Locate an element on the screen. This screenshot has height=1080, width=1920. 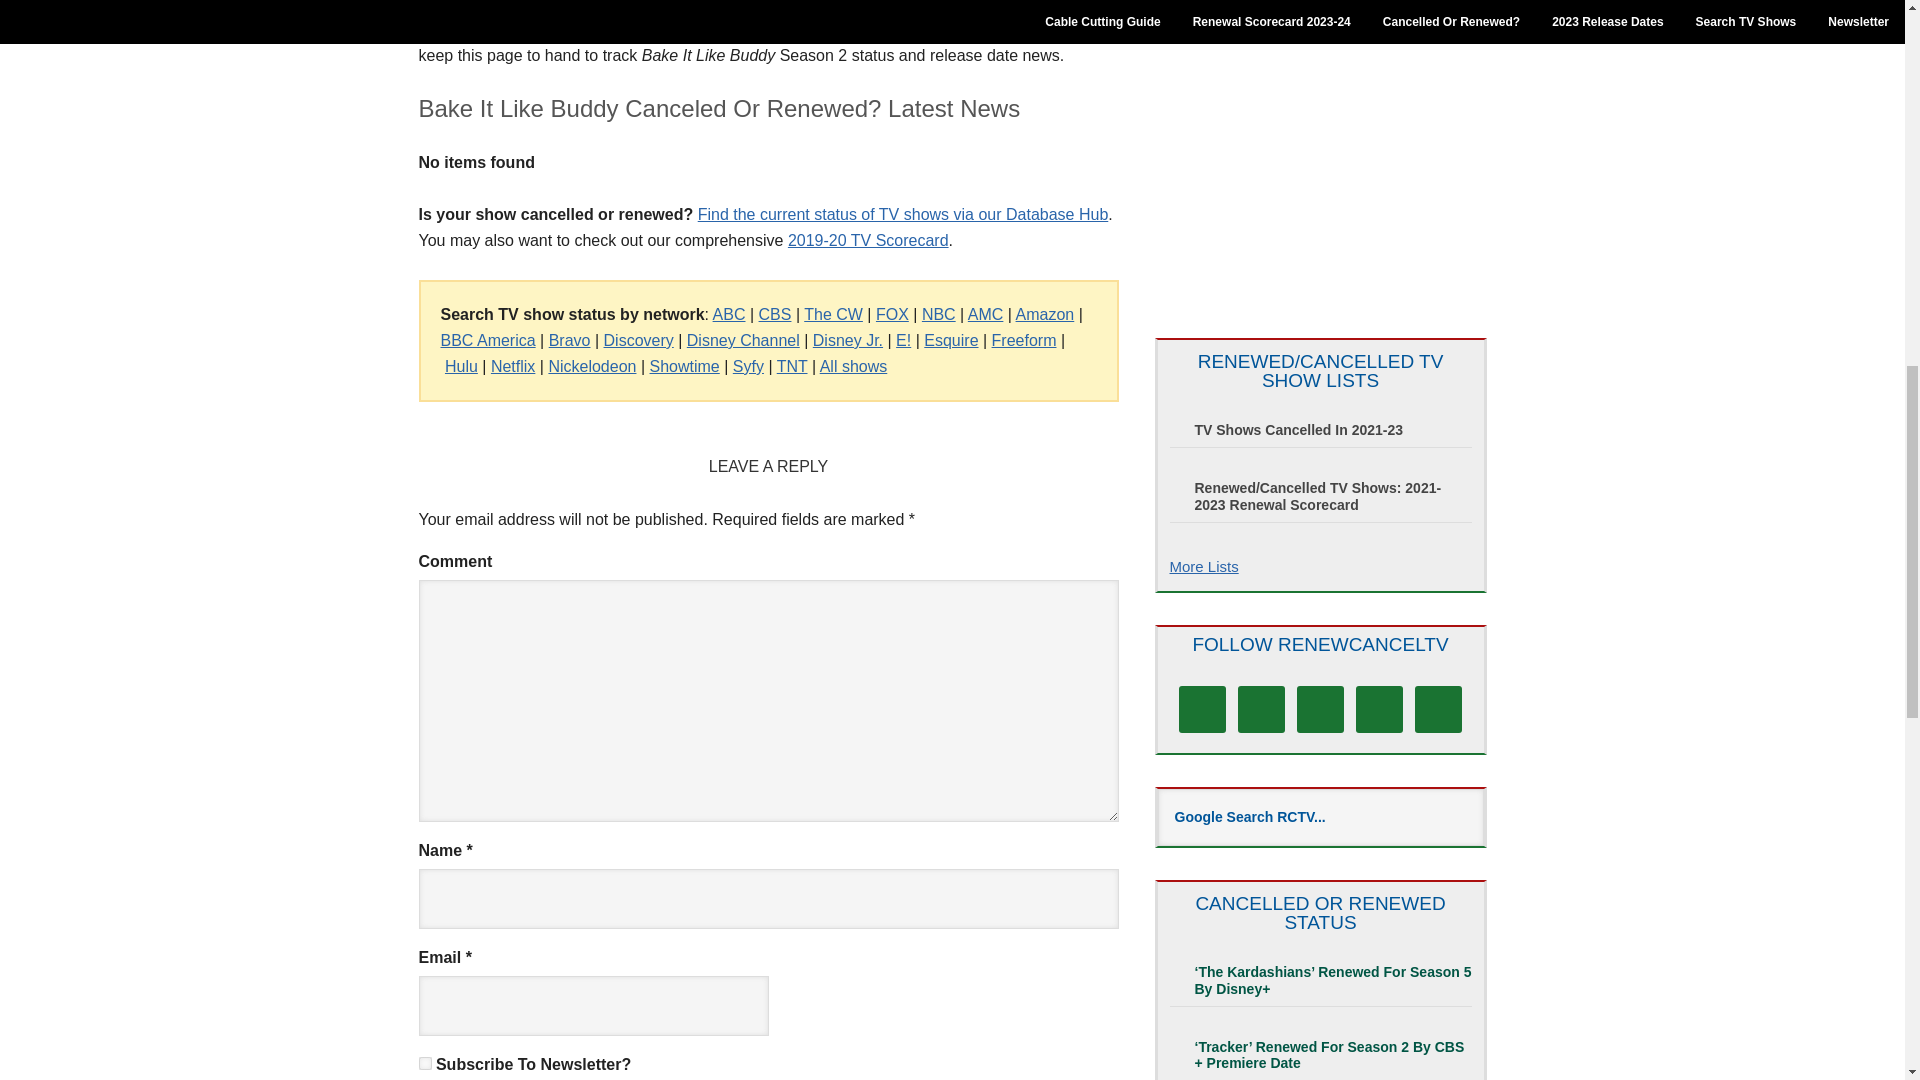
1 is located at coordinates (424, 1064).